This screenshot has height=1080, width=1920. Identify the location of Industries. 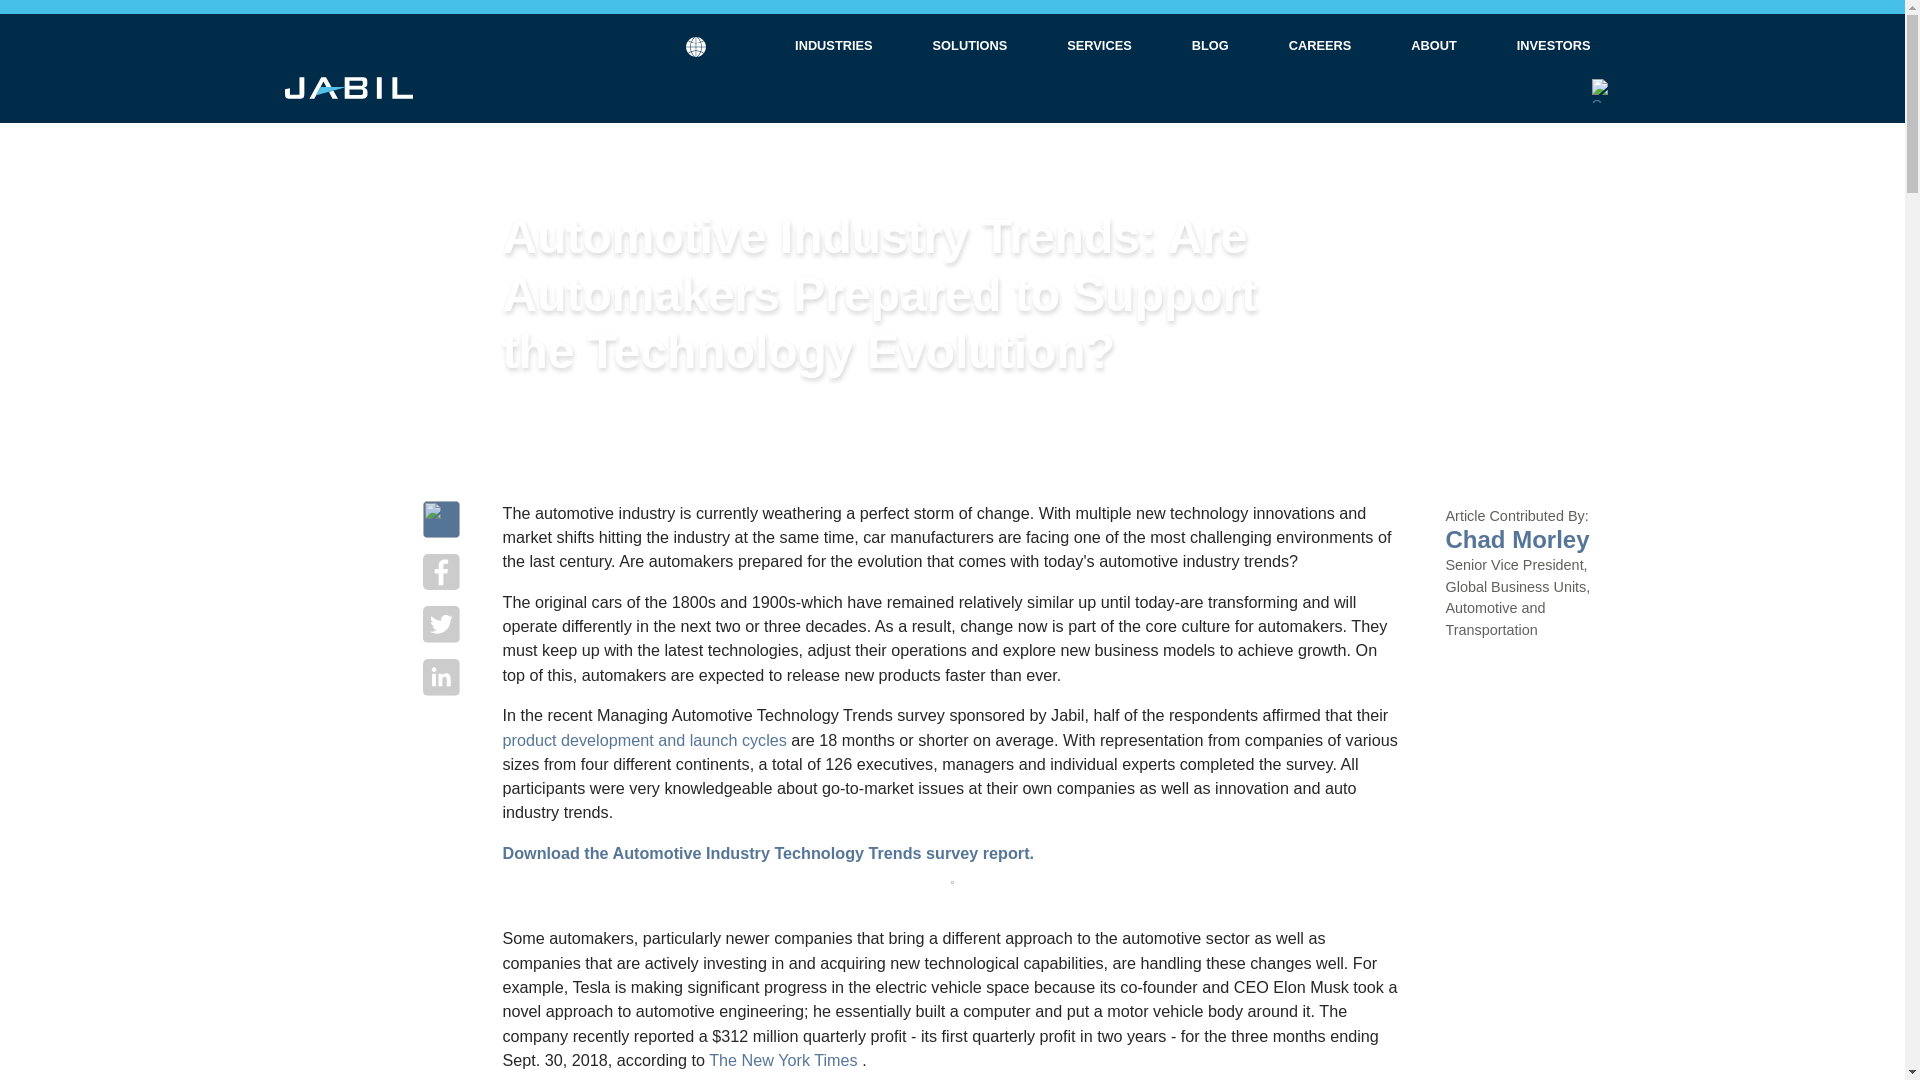
(833, 46).